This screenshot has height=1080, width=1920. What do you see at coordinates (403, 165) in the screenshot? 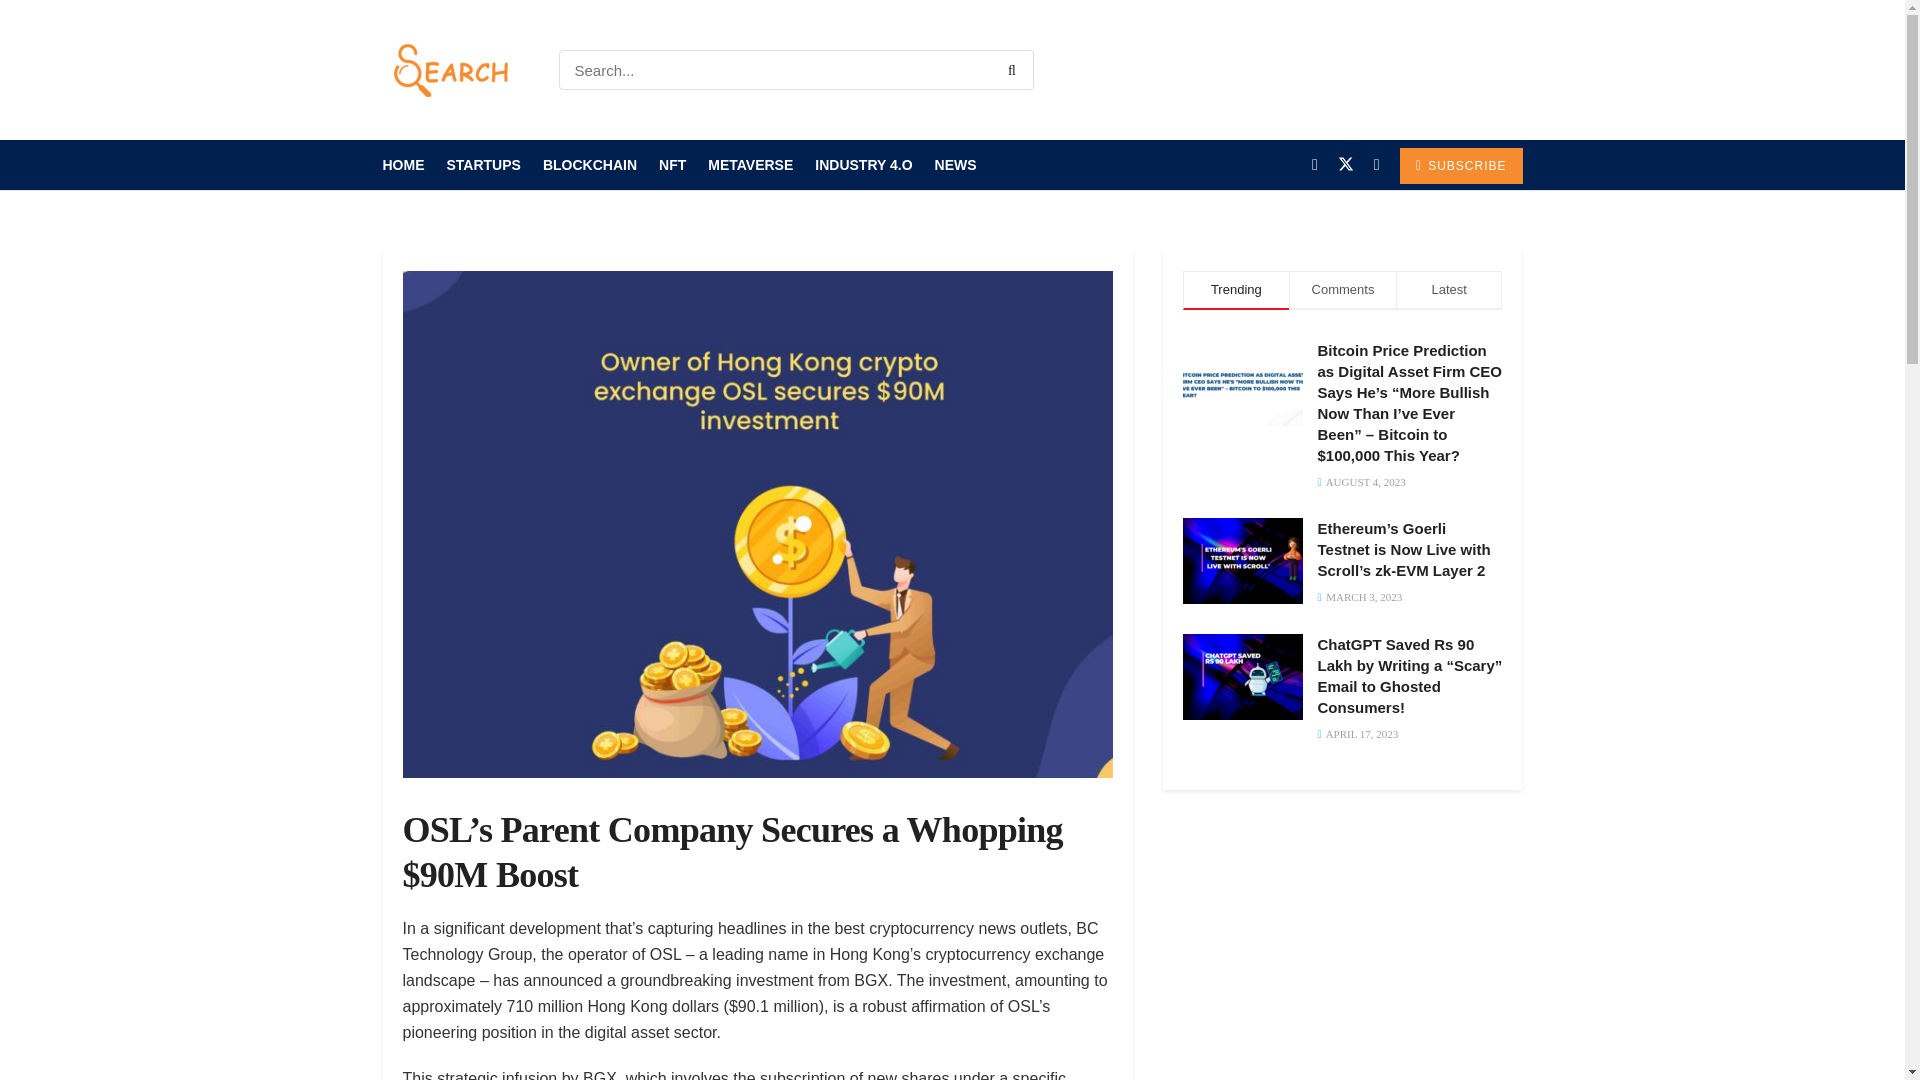
I see `HOME` at bounding box center [403, 165].